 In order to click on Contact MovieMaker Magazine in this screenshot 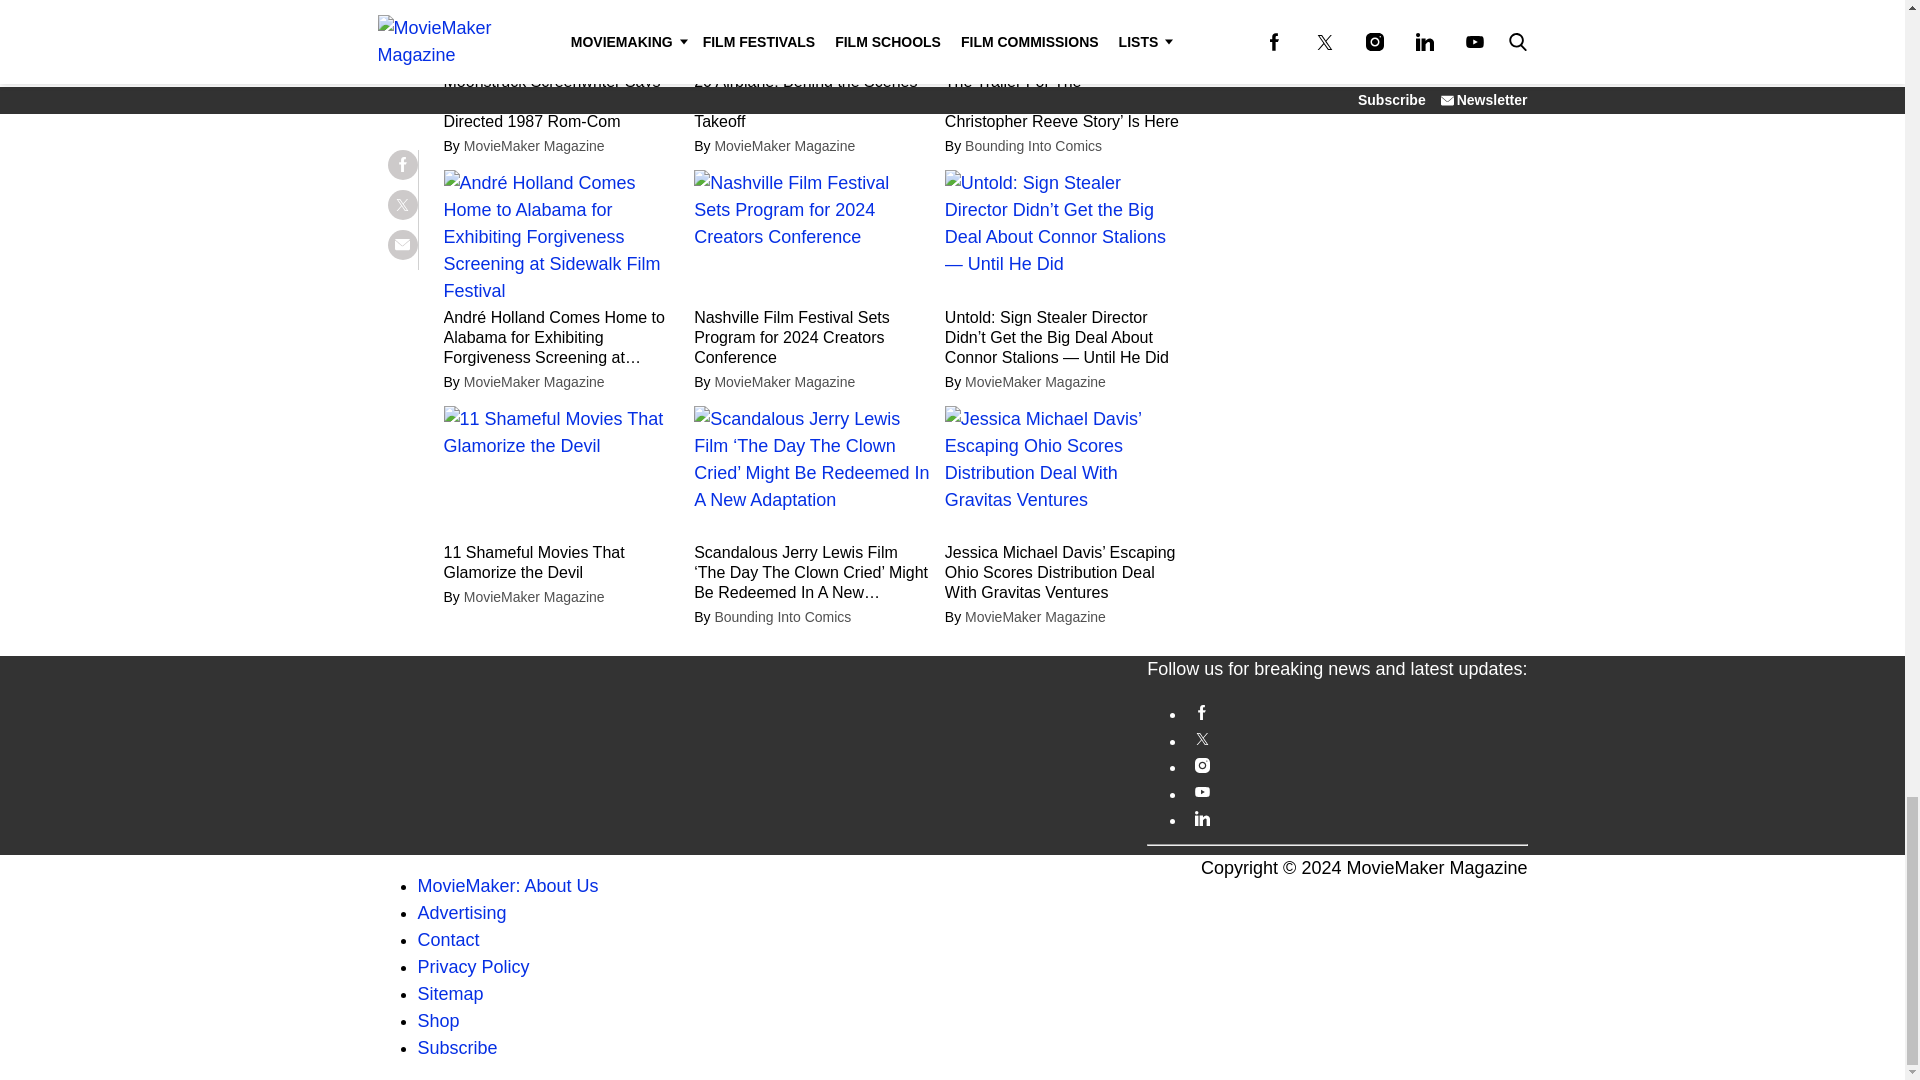, I will do `click(449, 940)`.